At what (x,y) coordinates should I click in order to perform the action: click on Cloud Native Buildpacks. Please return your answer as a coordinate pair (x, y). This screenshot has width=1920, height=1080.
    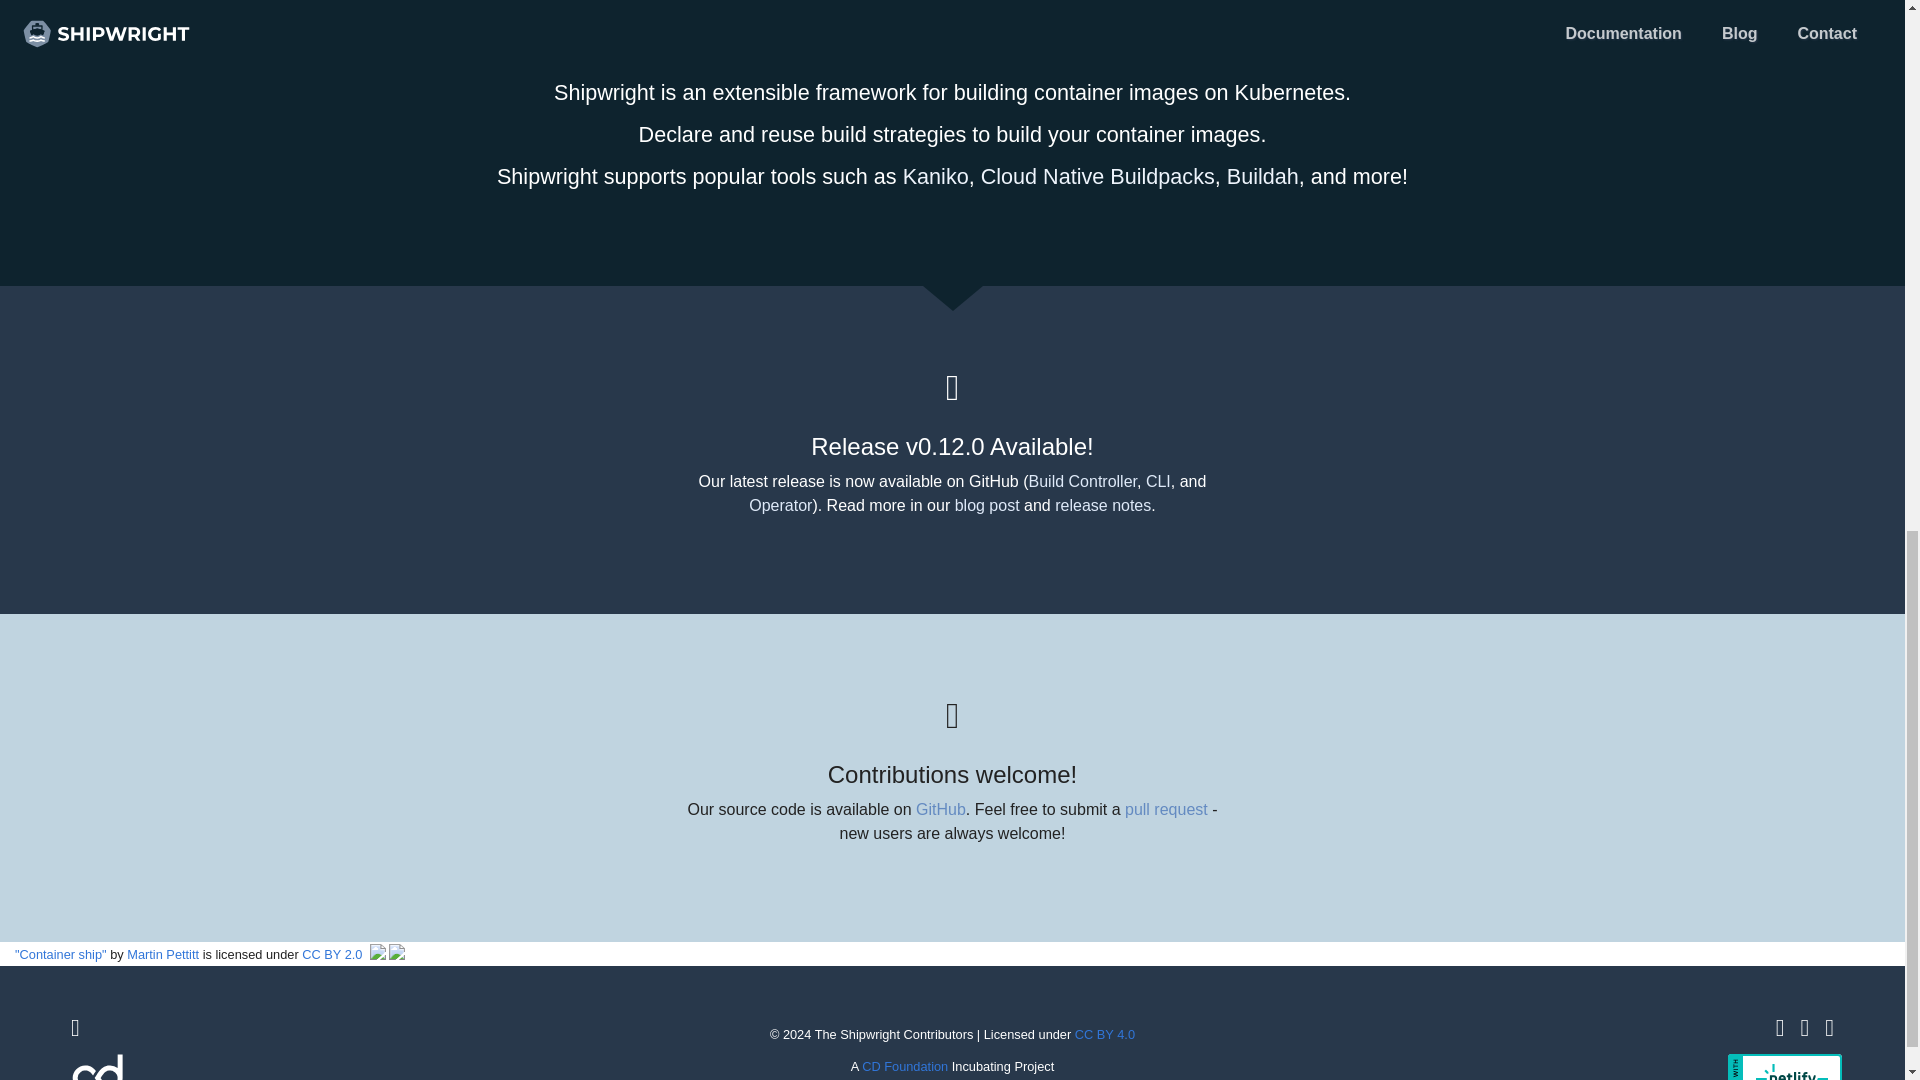
    Looking at the image, I should click on (1098, 176).